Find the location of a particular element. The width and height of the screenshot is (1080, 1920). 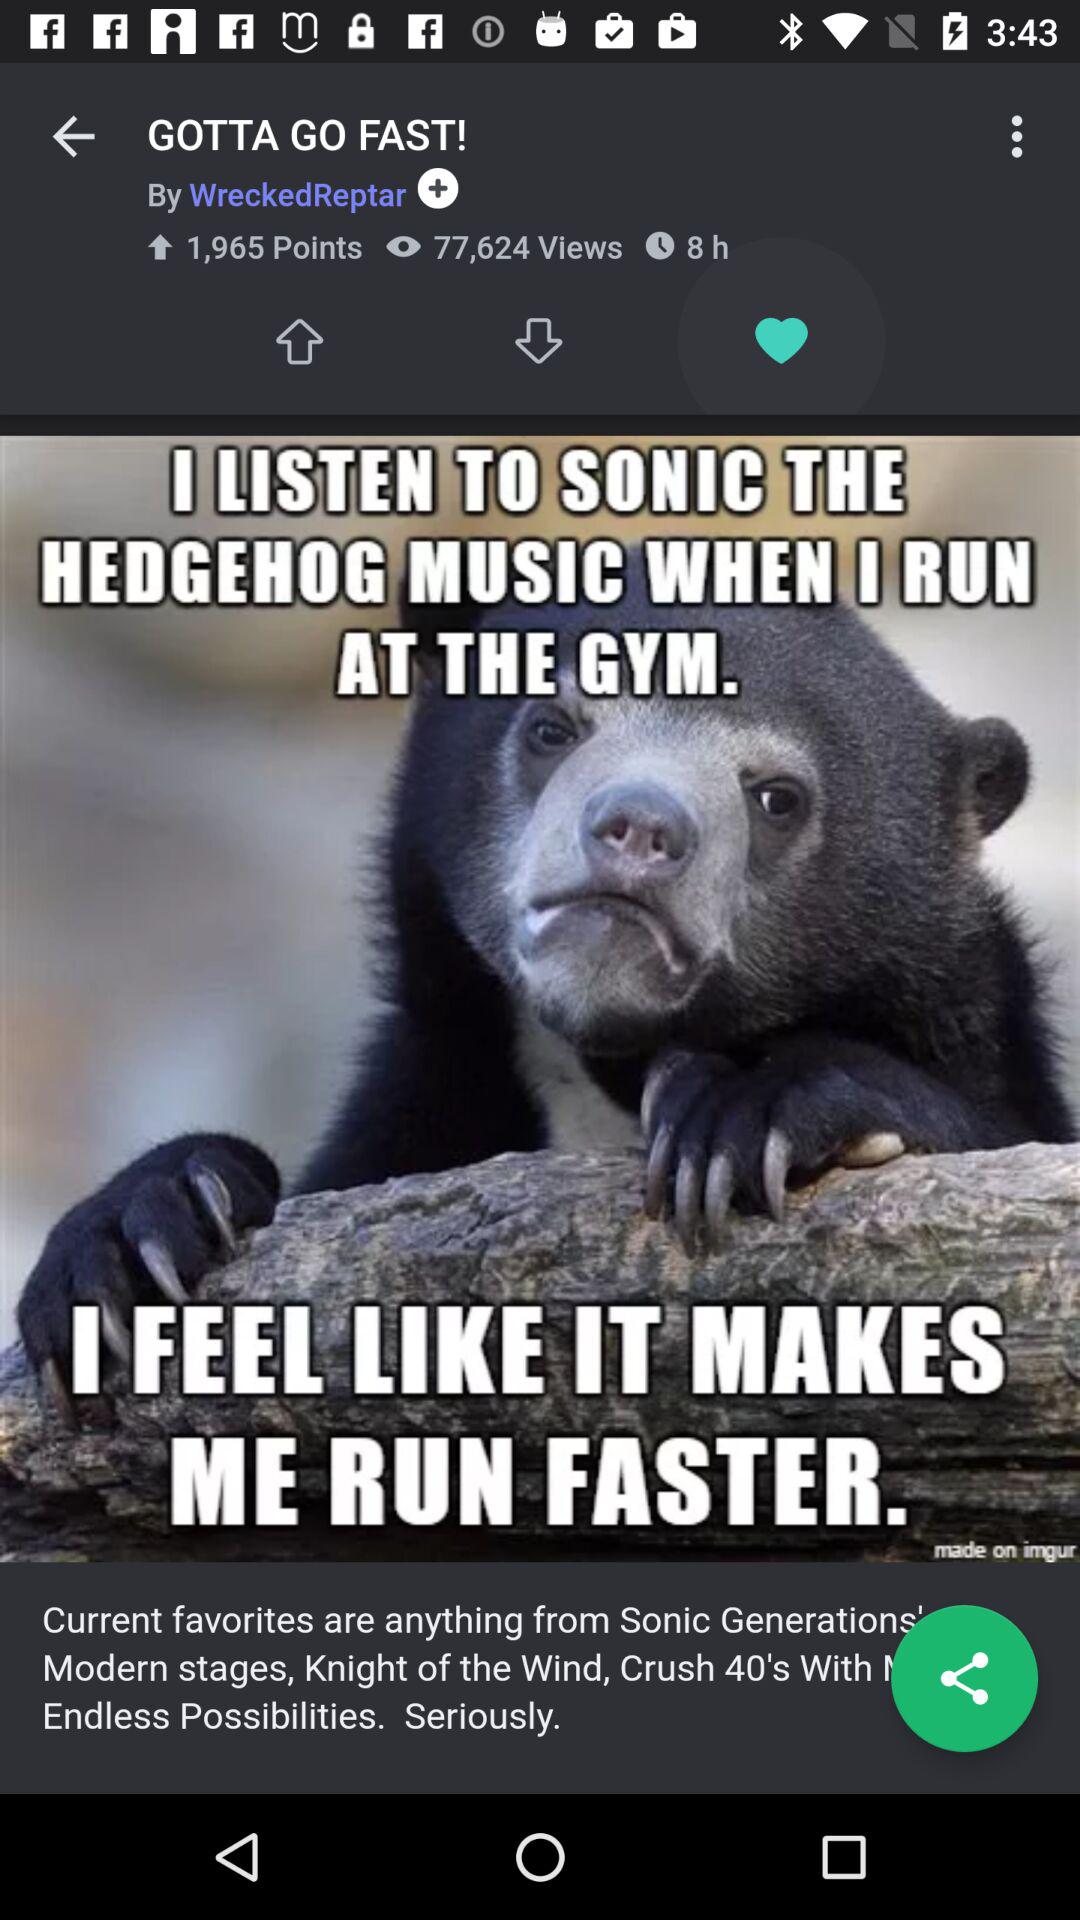

click item to the left of 77,624 views icon is located at coordinates (298, 340).